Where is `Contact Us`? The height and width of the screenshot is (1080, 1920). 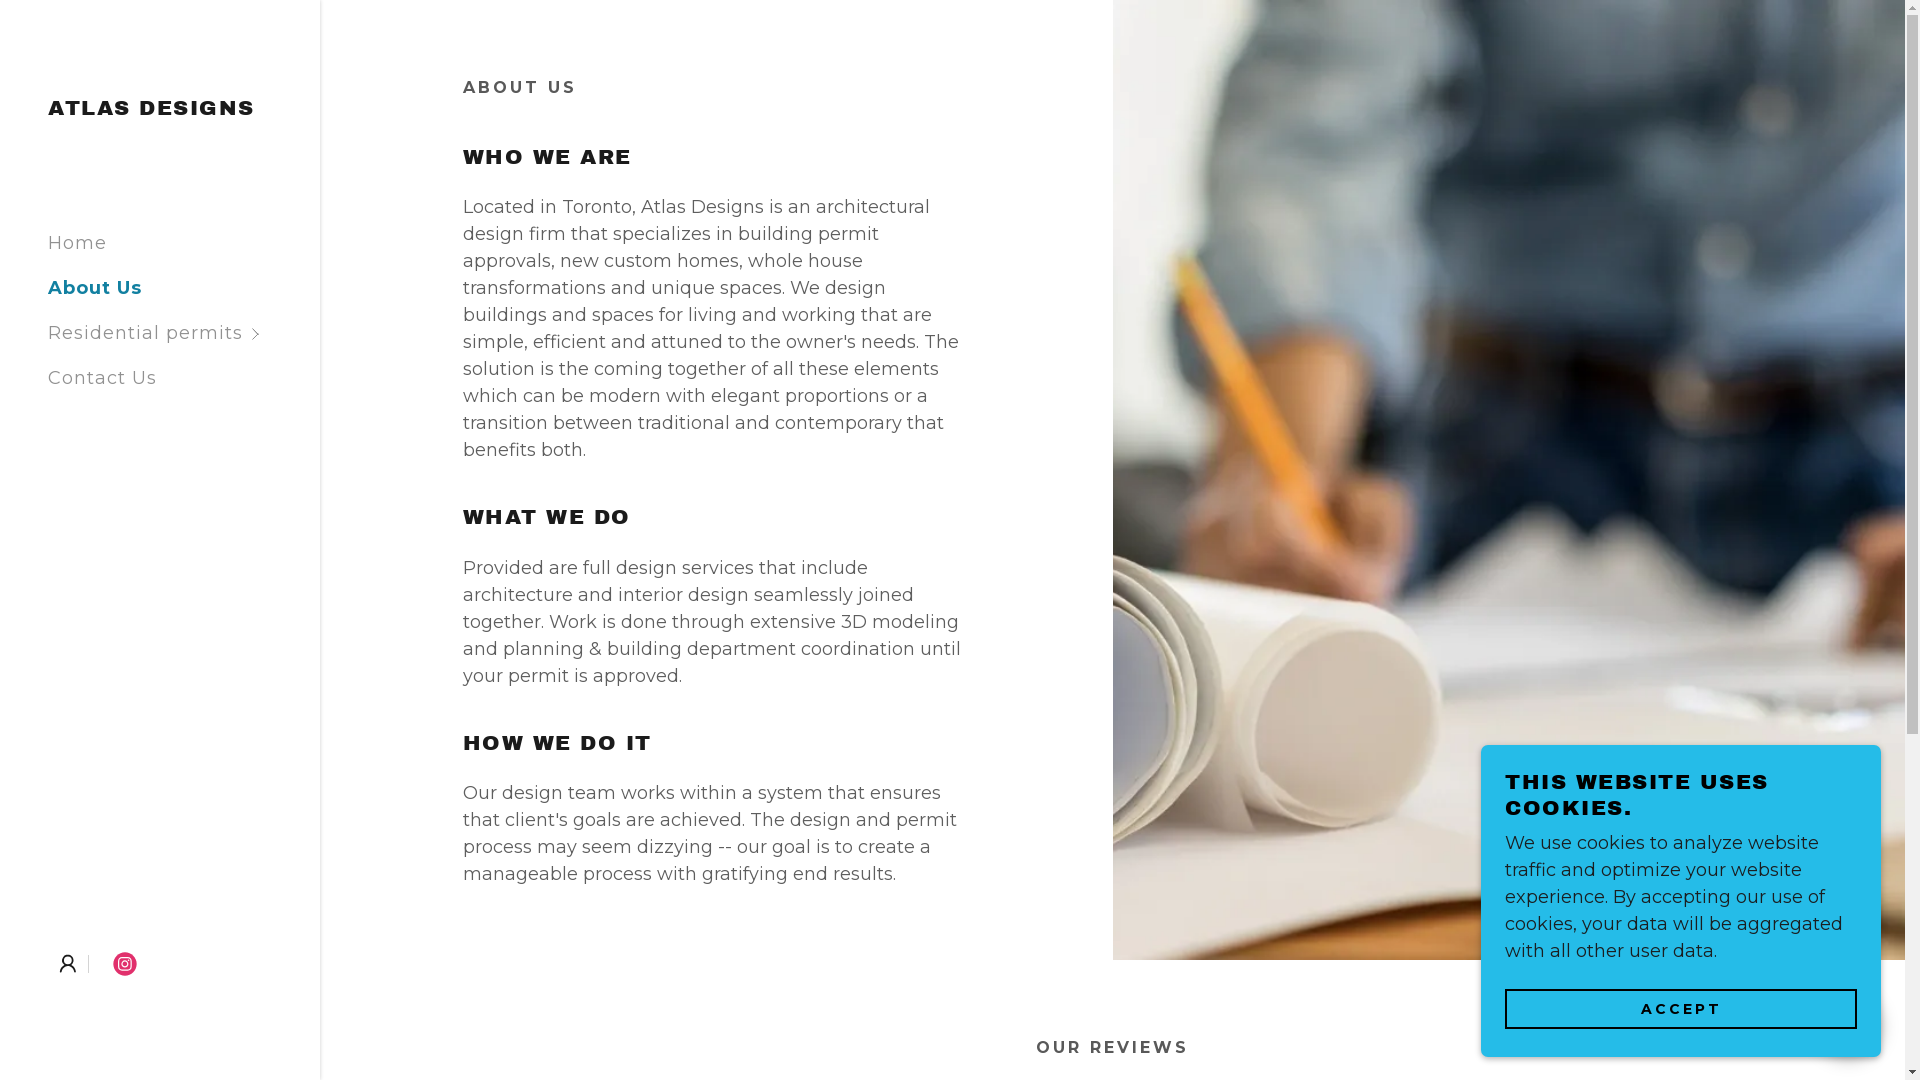
Contact Us is located at coordinates (102, 378).